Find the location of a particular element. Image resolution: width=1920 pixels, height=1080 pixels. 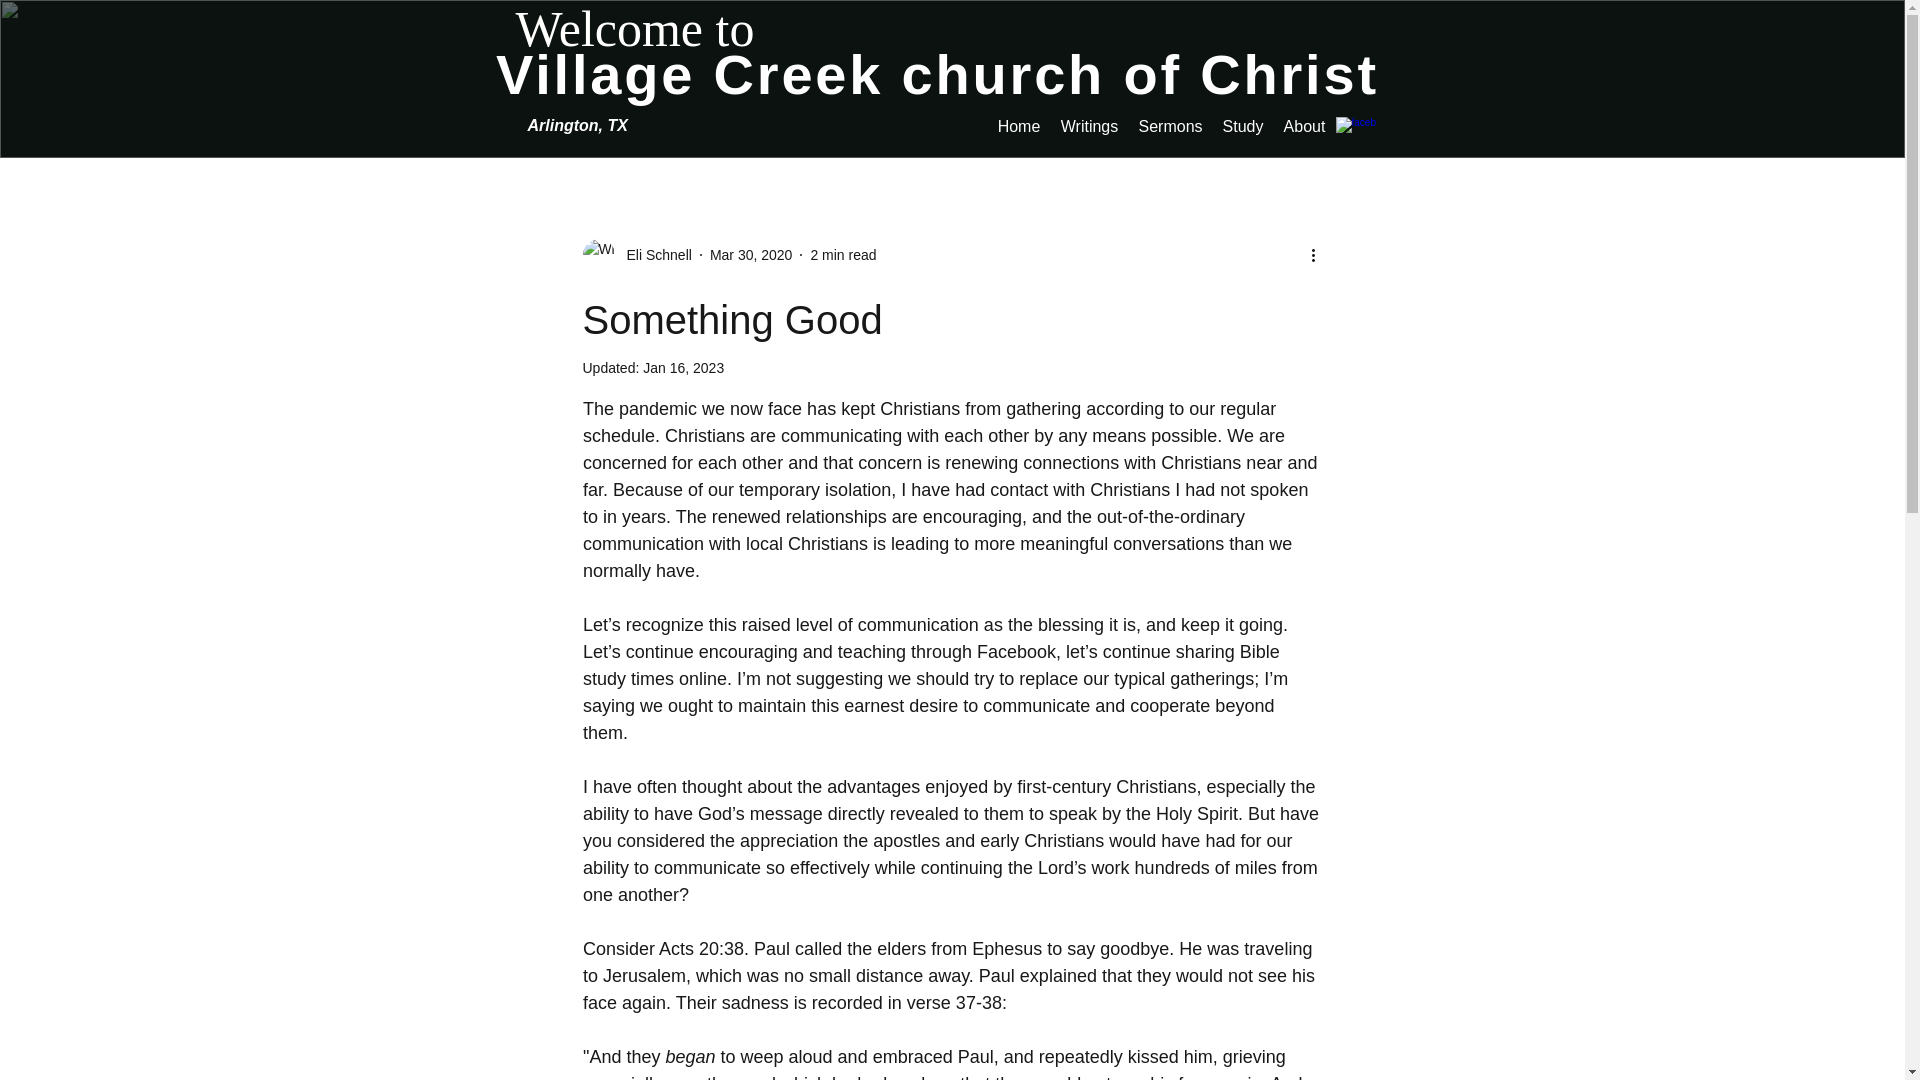

Eli Schnell is located at coordinates (652, 254).